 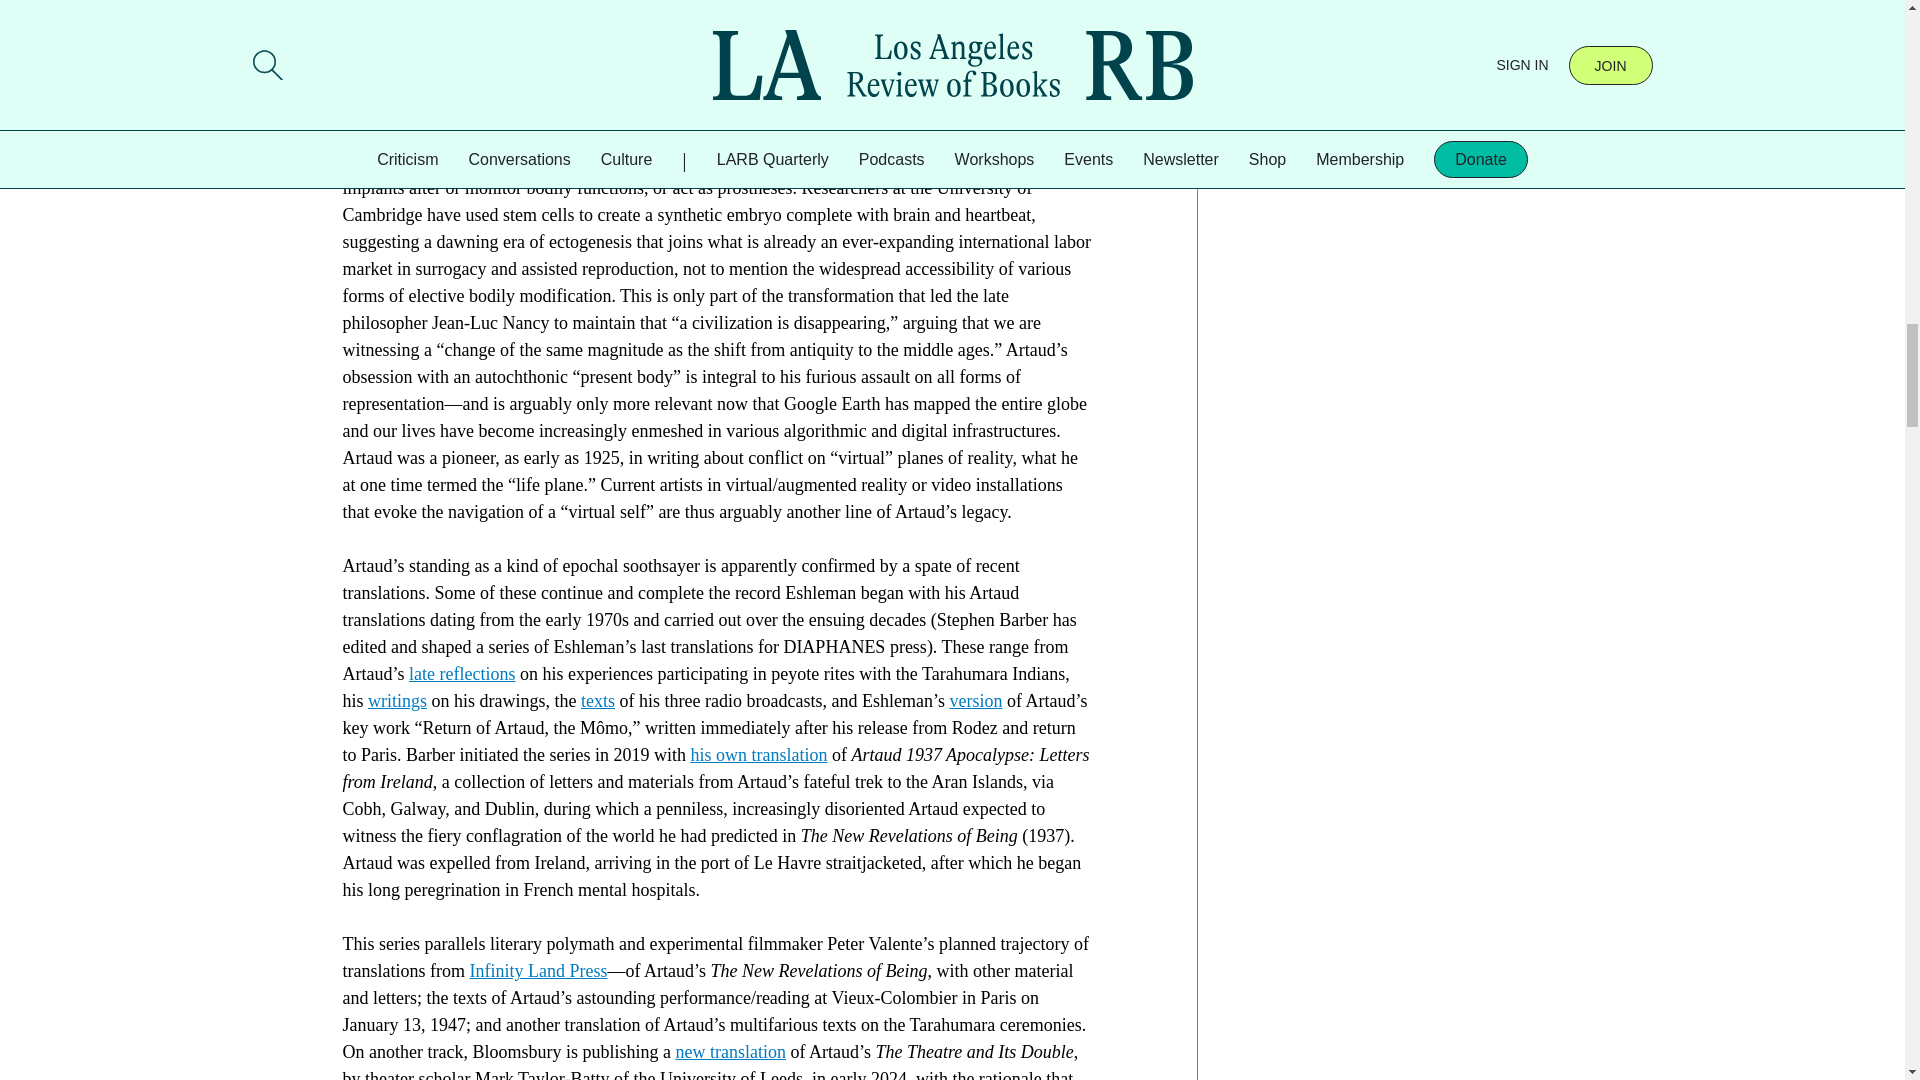 What do you see at coordinates (598, 700) in the screenshot?
I see `texts` at bounding box center [598, 700].